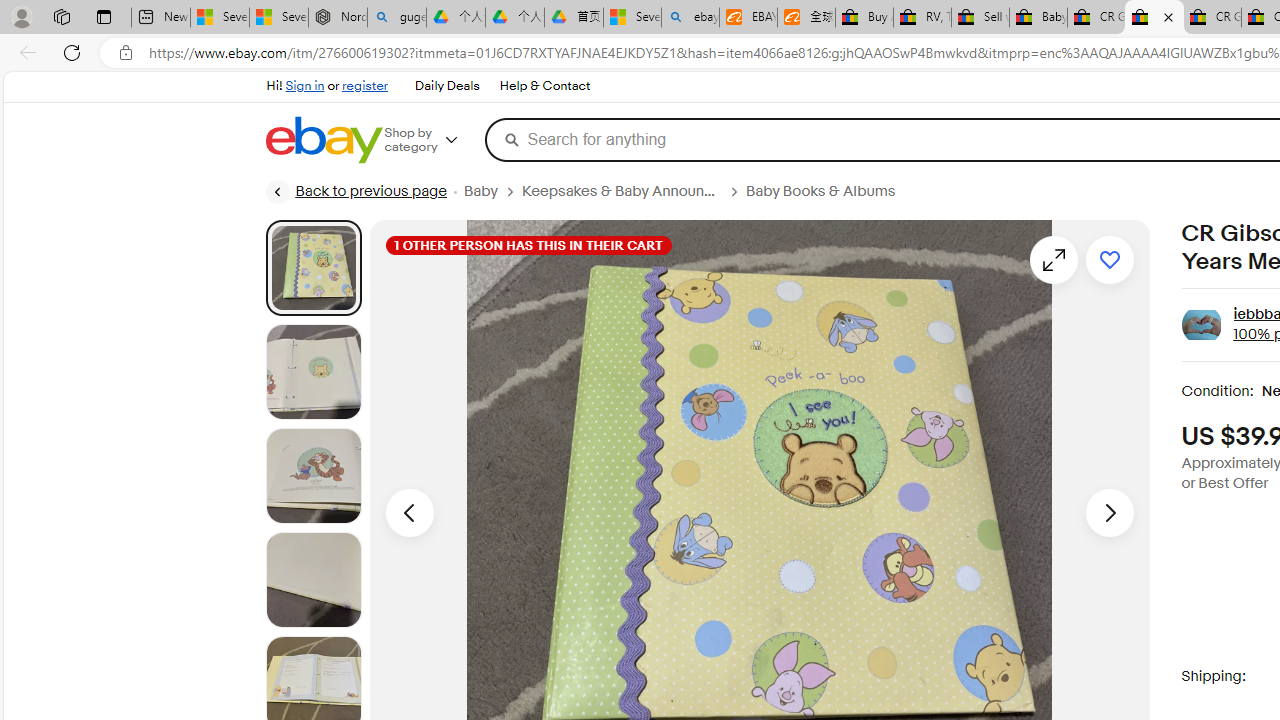 This screenshot has width=1280, height=720. I want to click on Picture 1 of 22, so click(313, 268).